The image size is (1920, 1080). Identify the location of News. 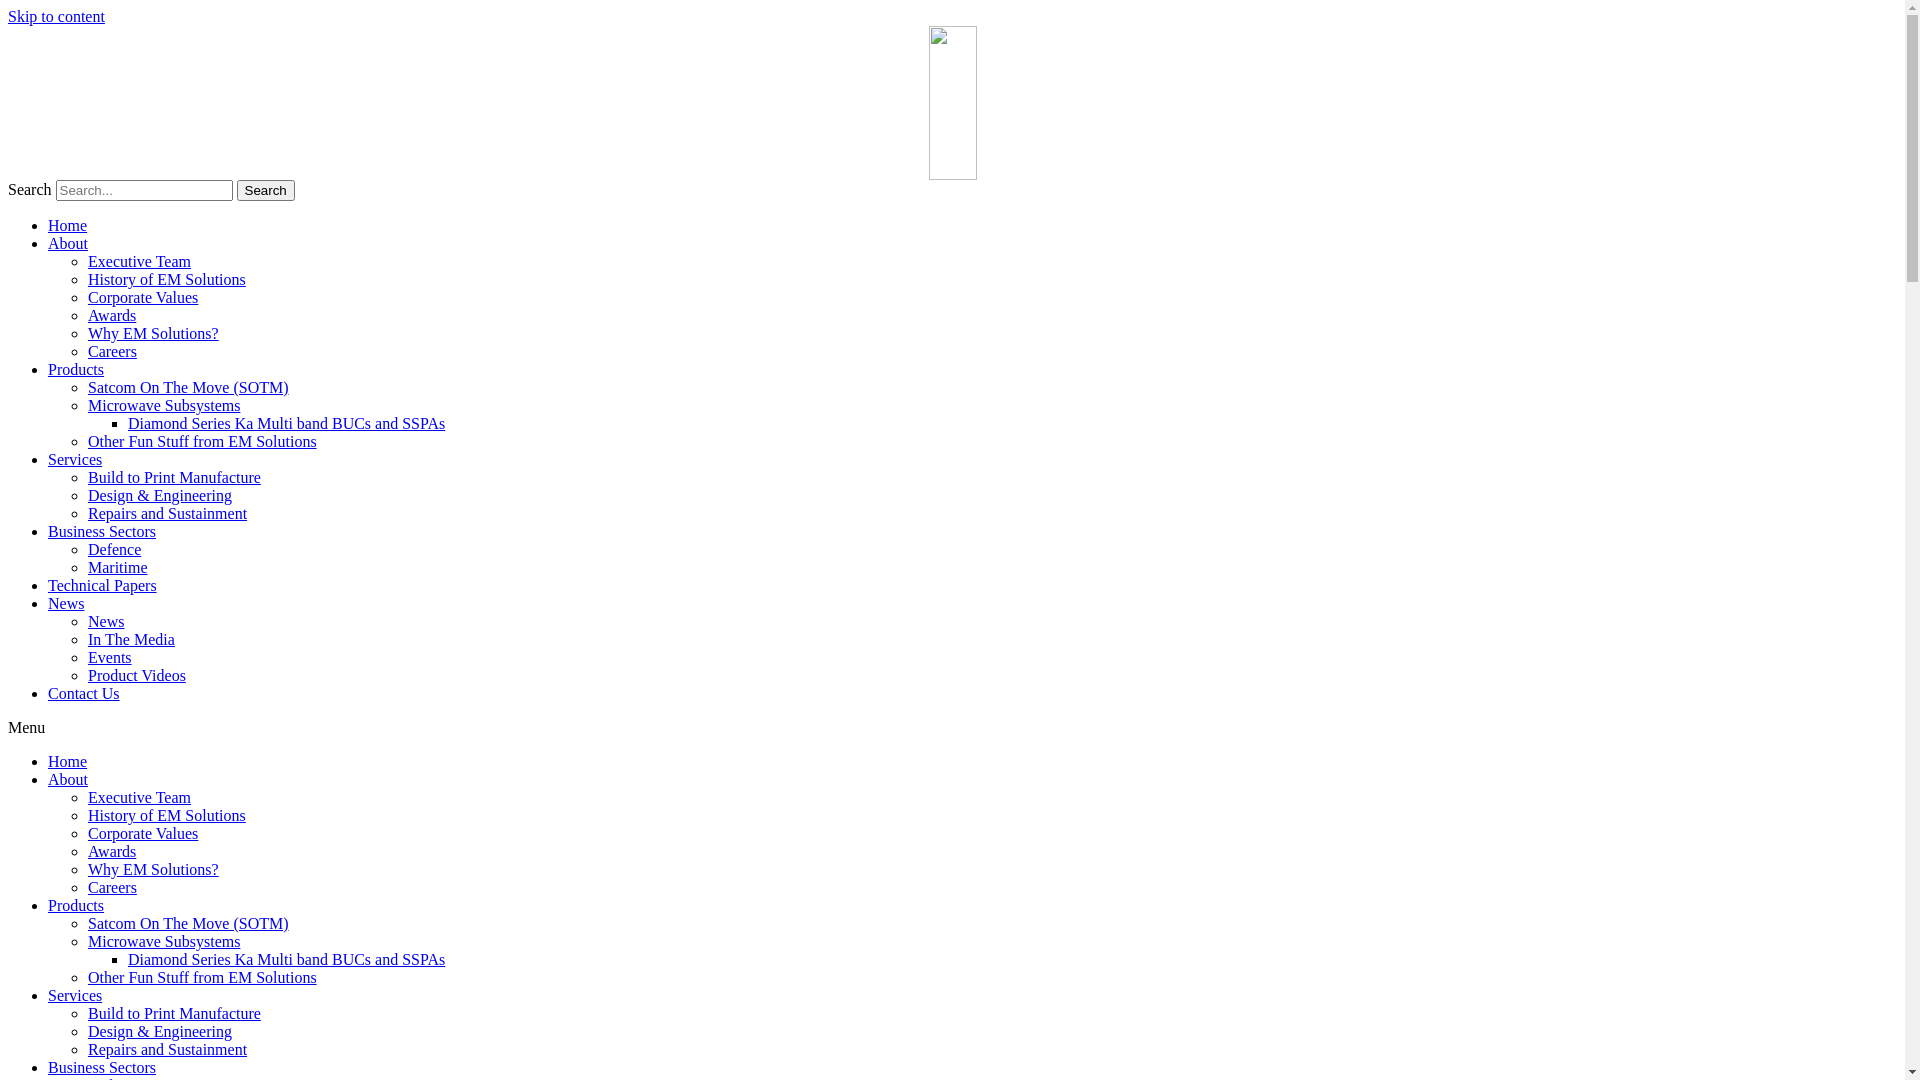
(66, 604).